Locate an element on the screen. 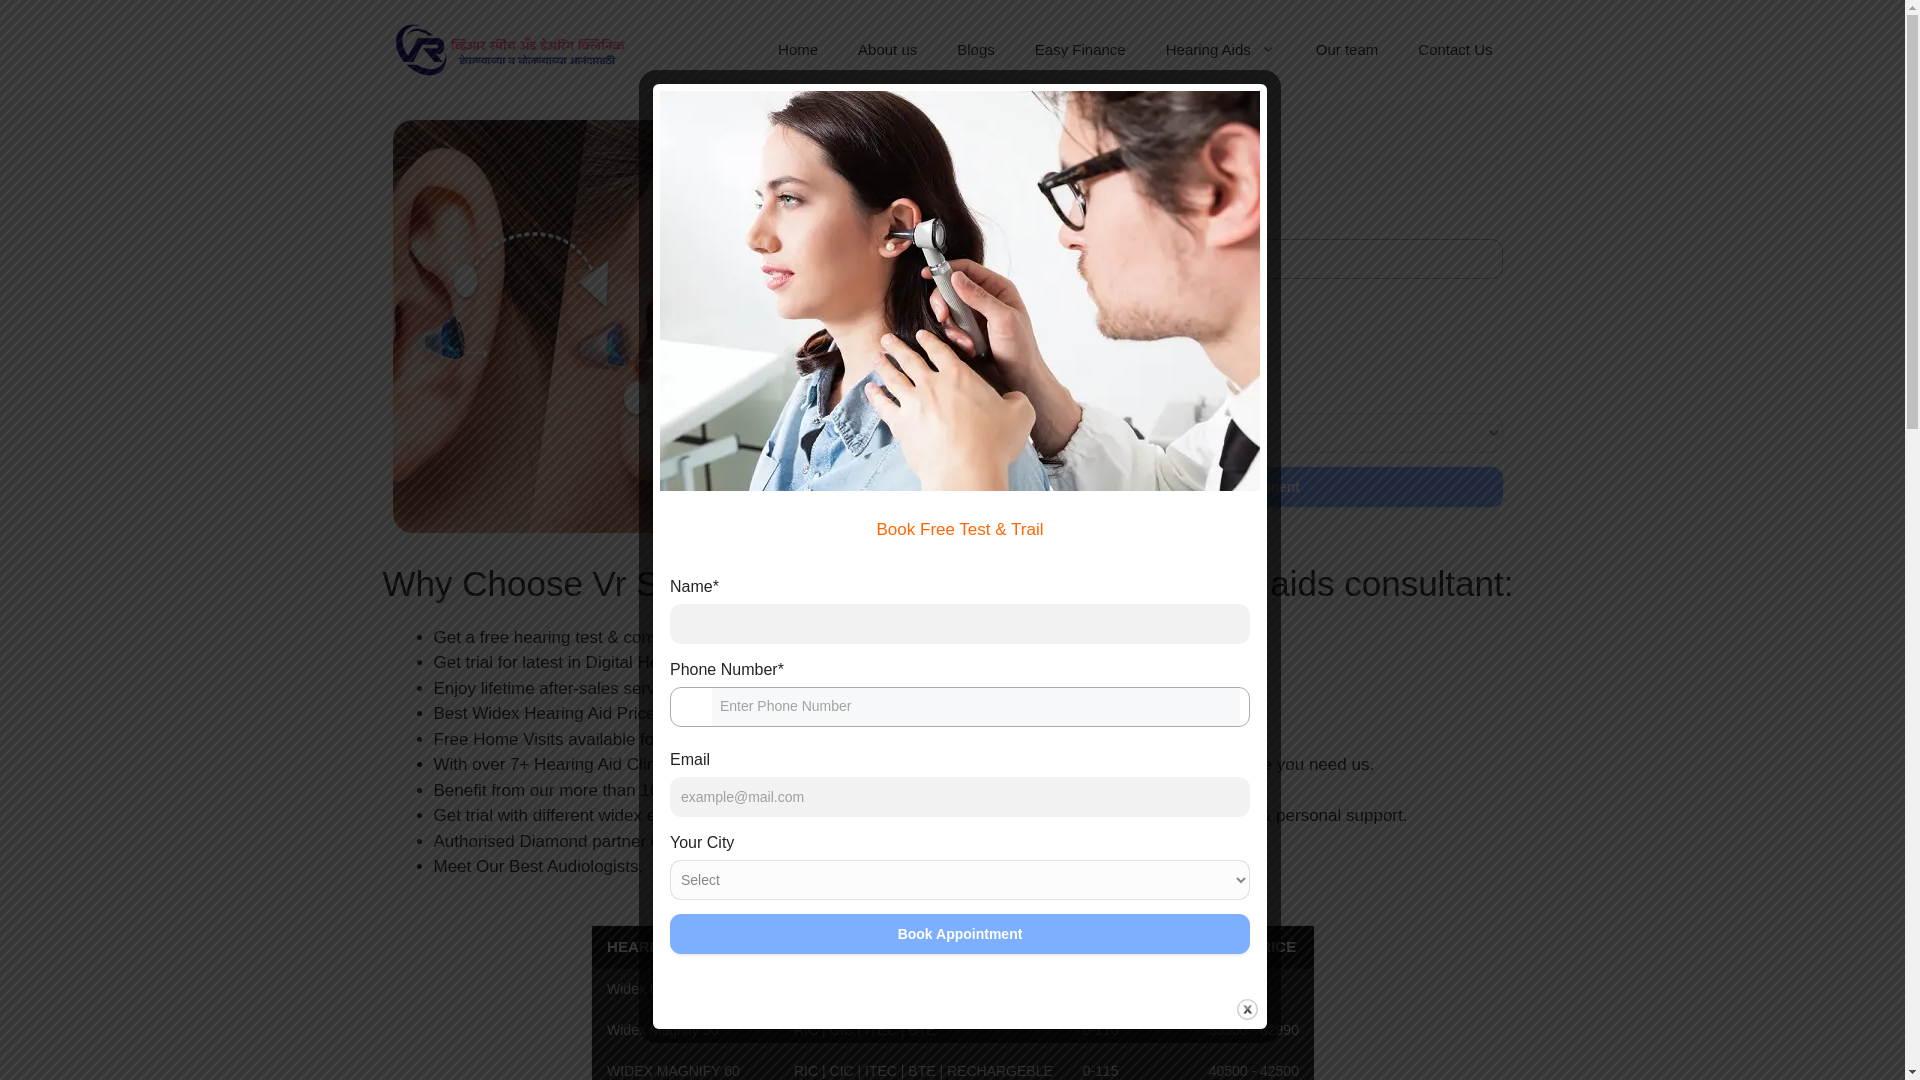 Image resolution: width=1920 pixels, height=1080 pixels. Easy Finance is located at coordinates (1080, 50).